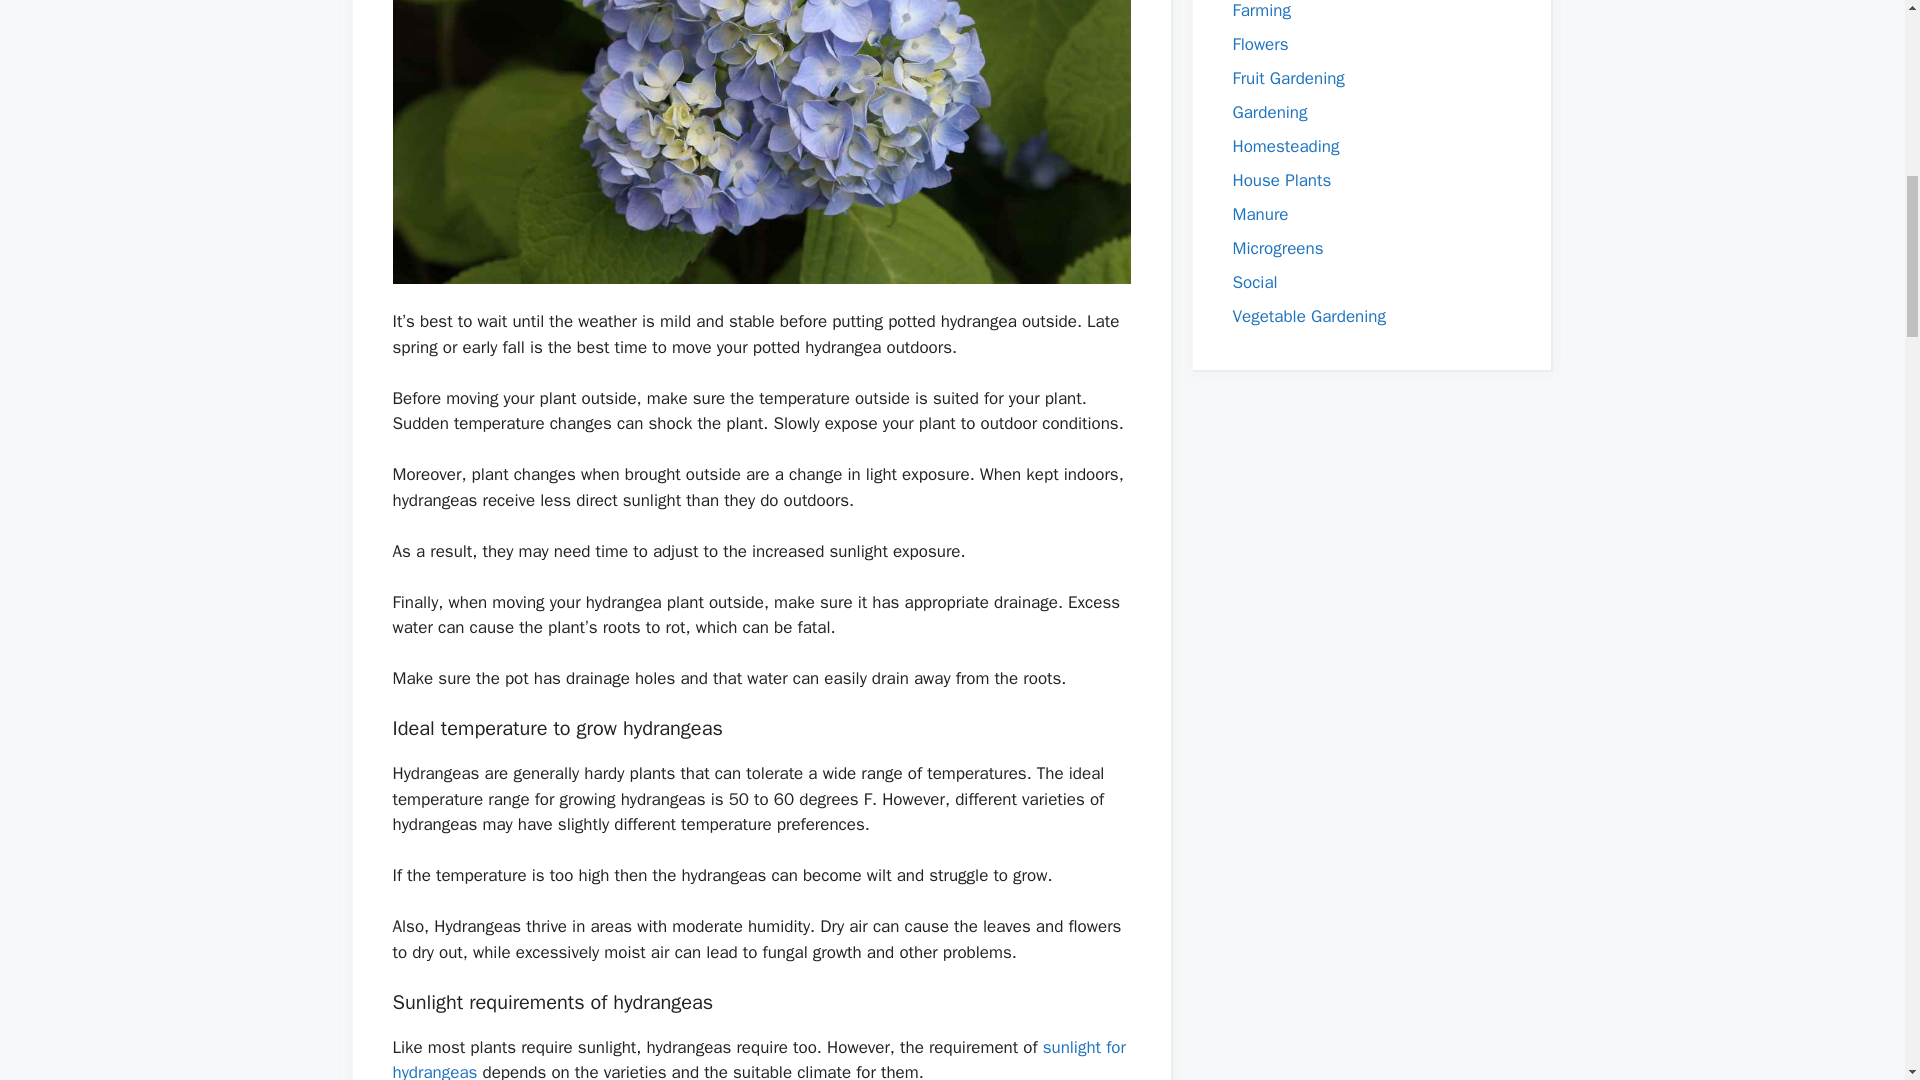 Image resolution: width=1920 pixels, height=1080 pixels. I want to click on Farming, so click(1261, 10).